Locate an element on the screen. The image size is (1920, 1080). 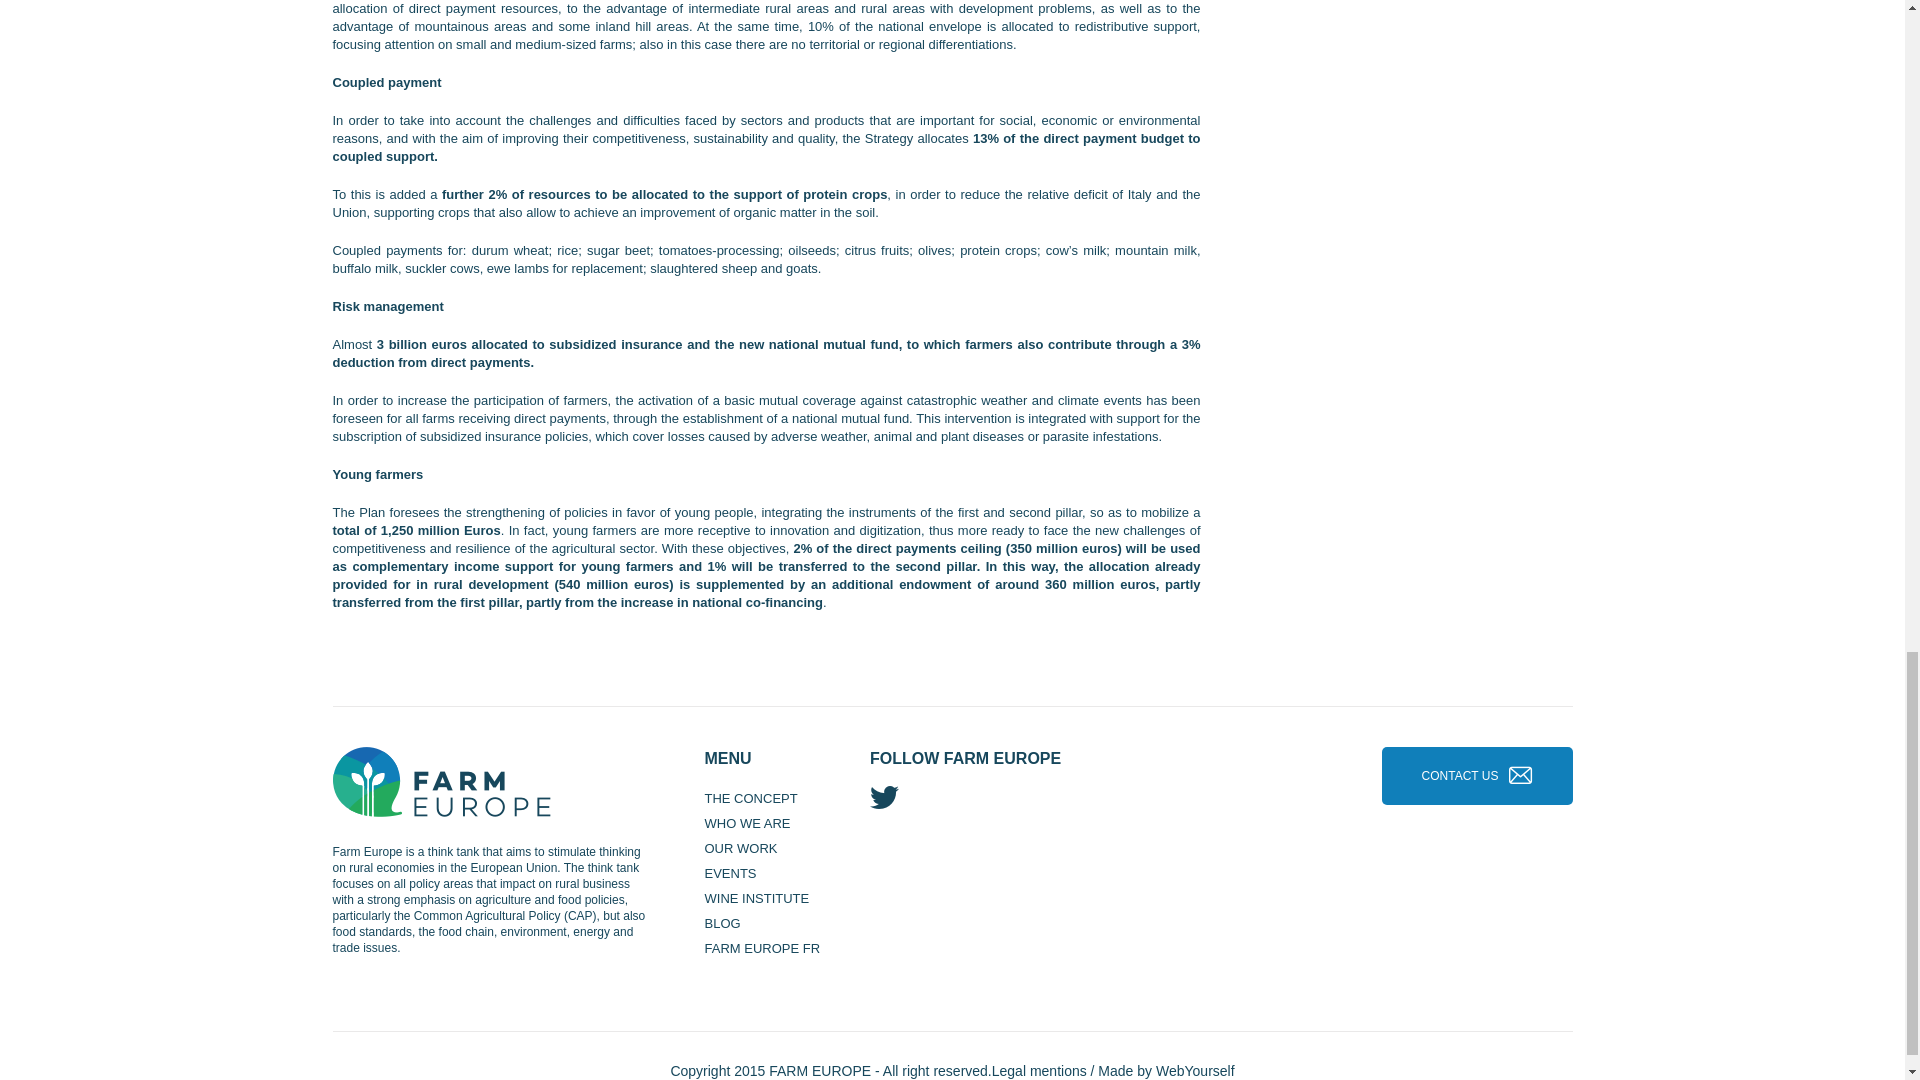
CONTACT US is located at coordinates (1460, 776).